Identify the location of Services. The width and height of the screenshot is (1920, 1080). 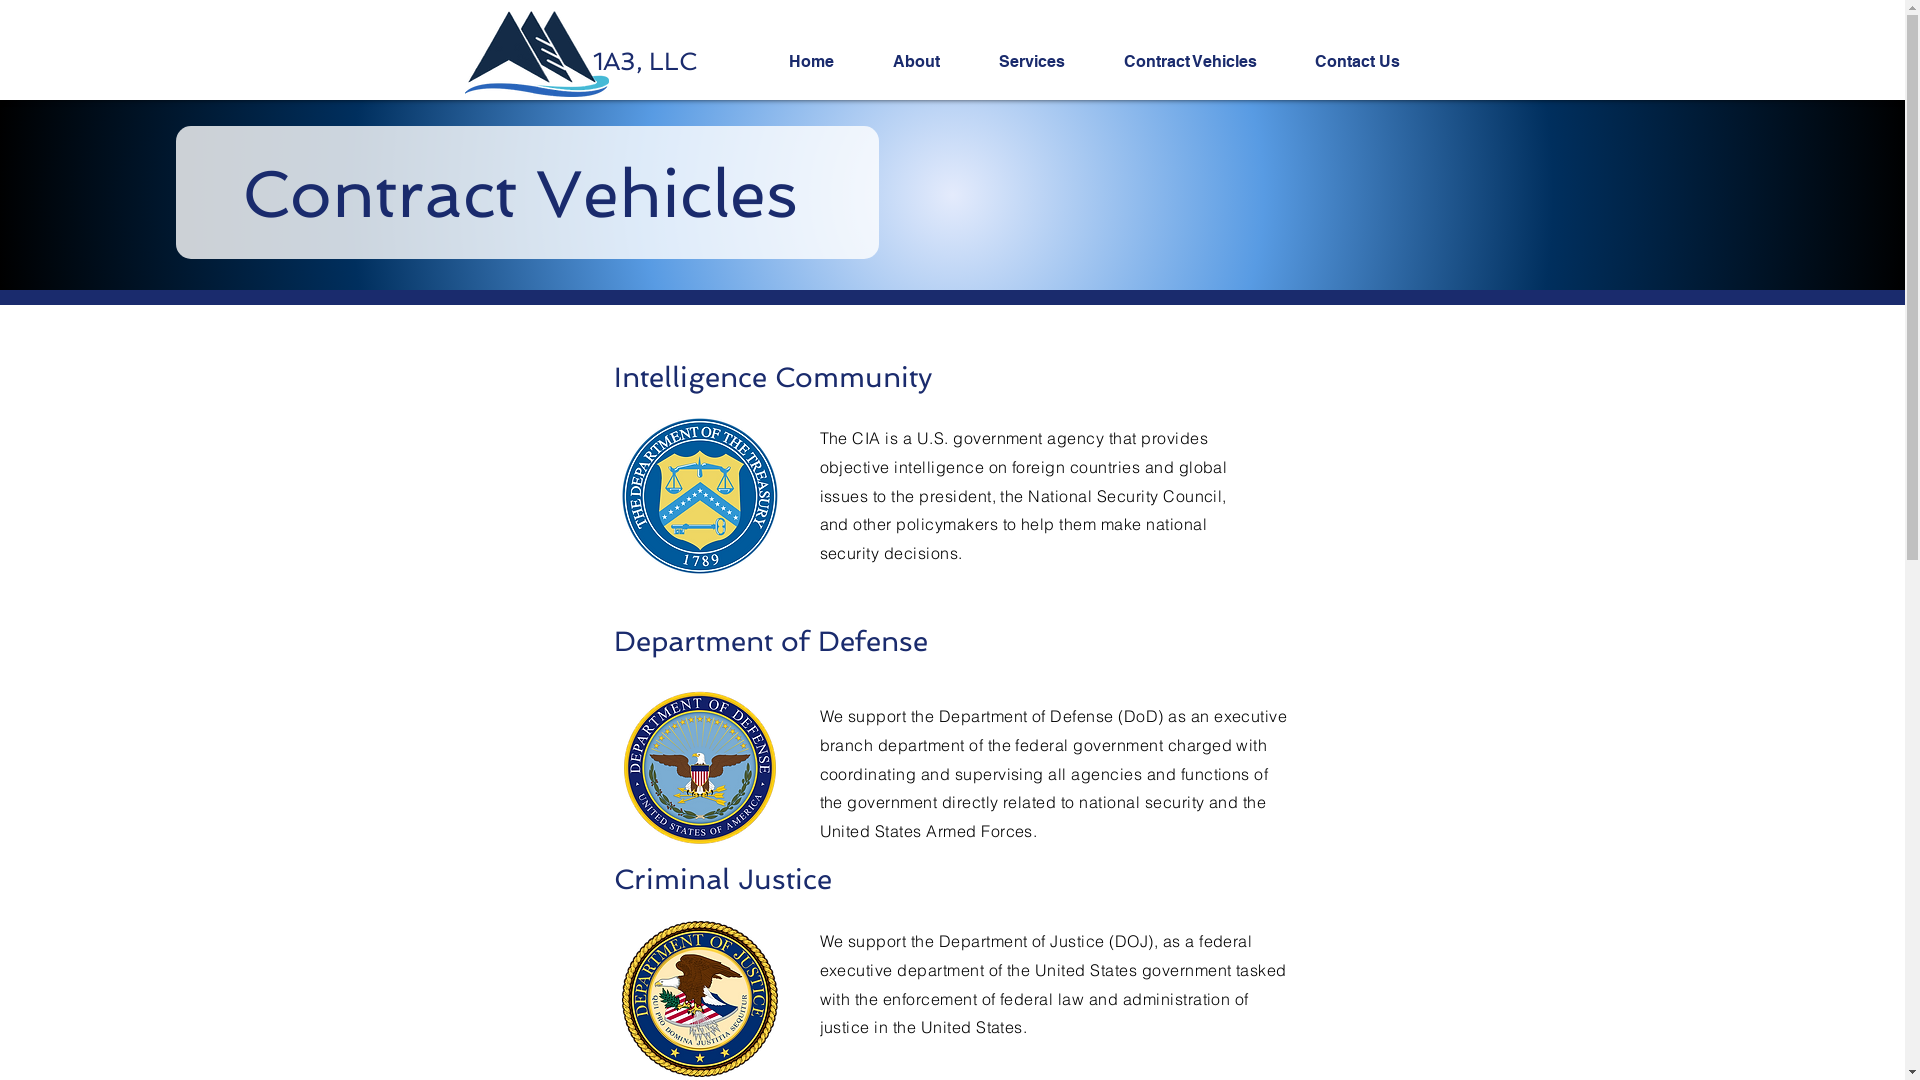
(1046, 62).